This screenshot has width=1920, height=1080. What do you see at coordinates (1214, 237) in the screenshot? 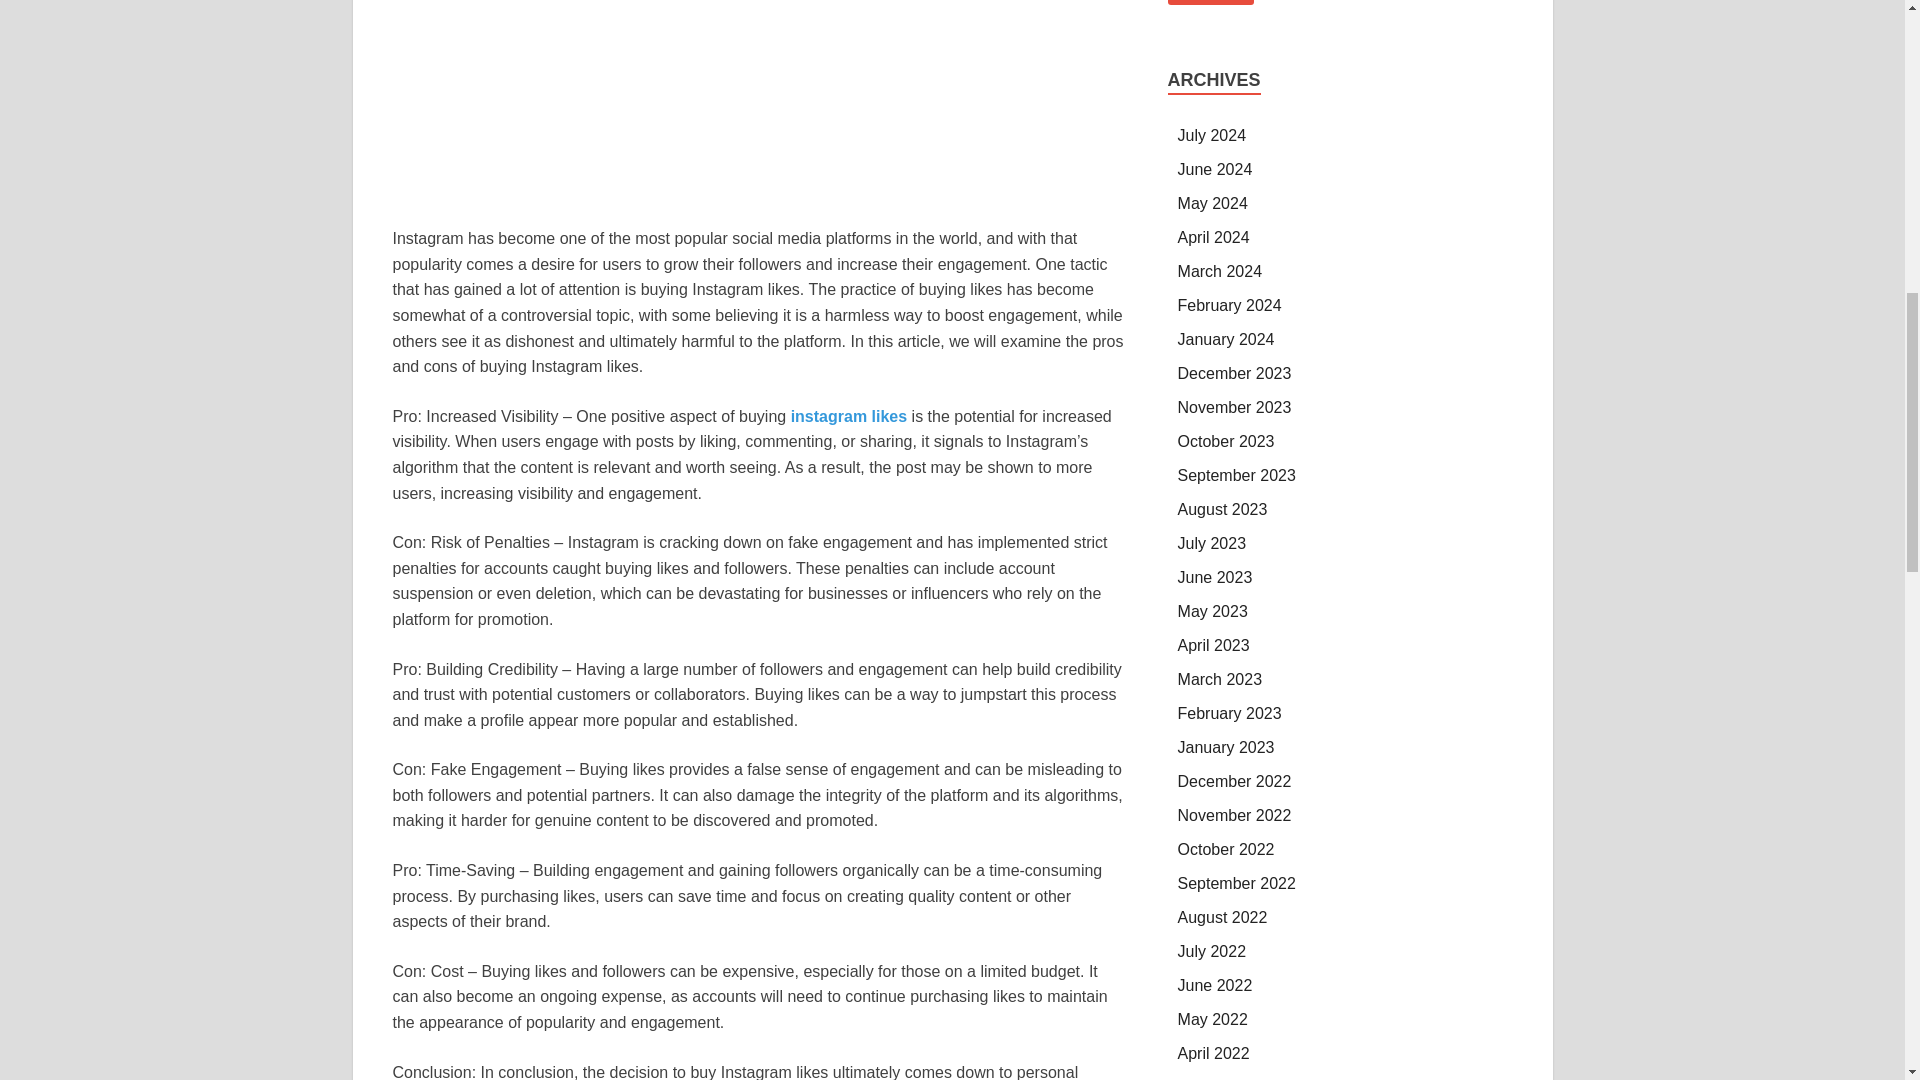
I see `April 2024` at bounding box center [1214, 237].